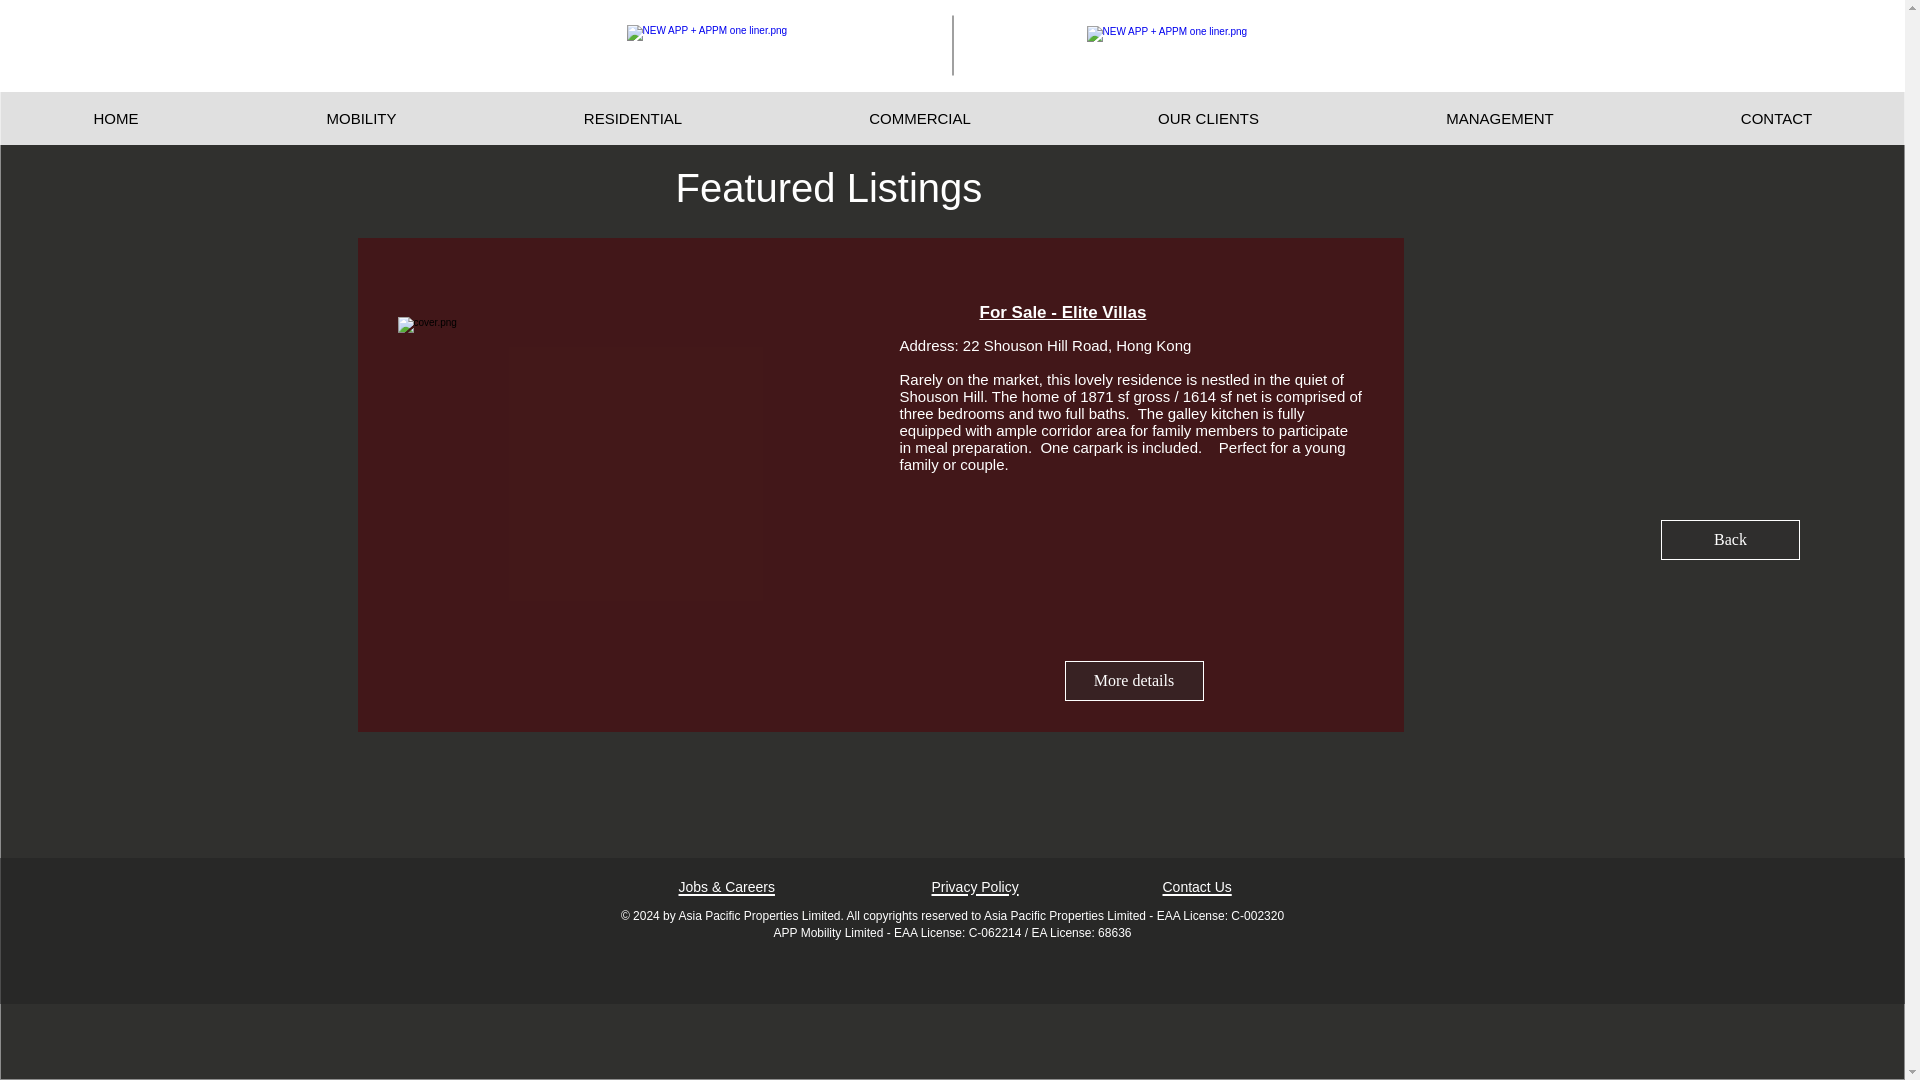 The image size is (1920, 1080). I want to click on COMMERCIAL, so click(919, 118).